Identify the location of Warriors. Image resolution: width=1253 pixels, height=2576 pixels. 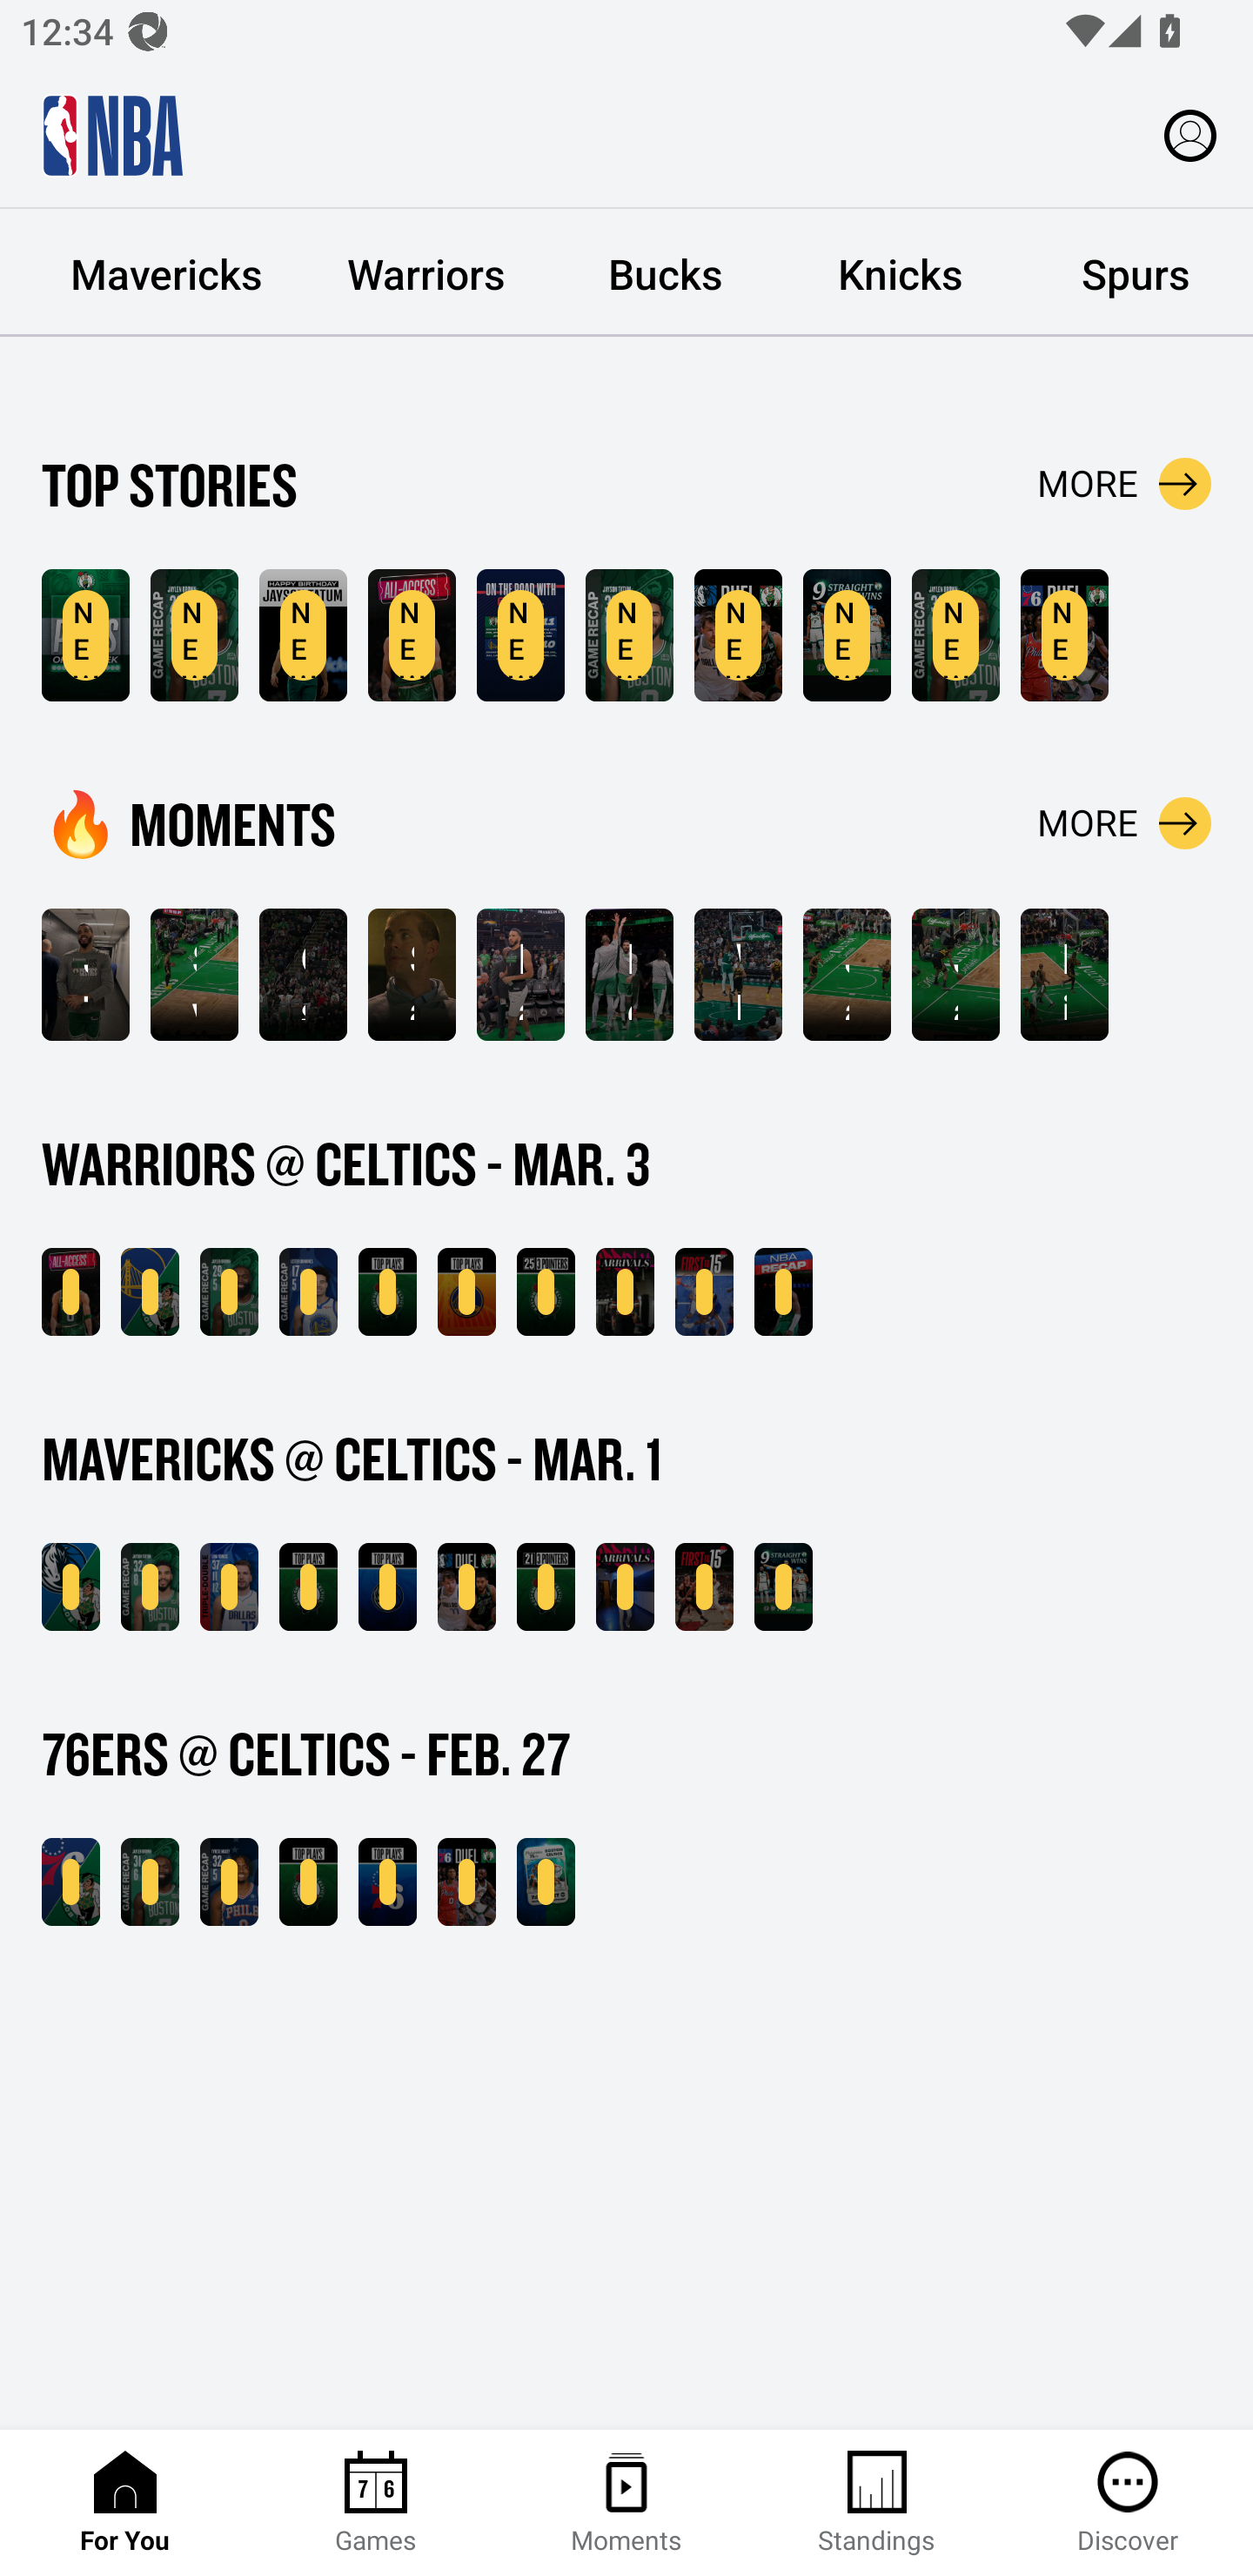
(426, 273).